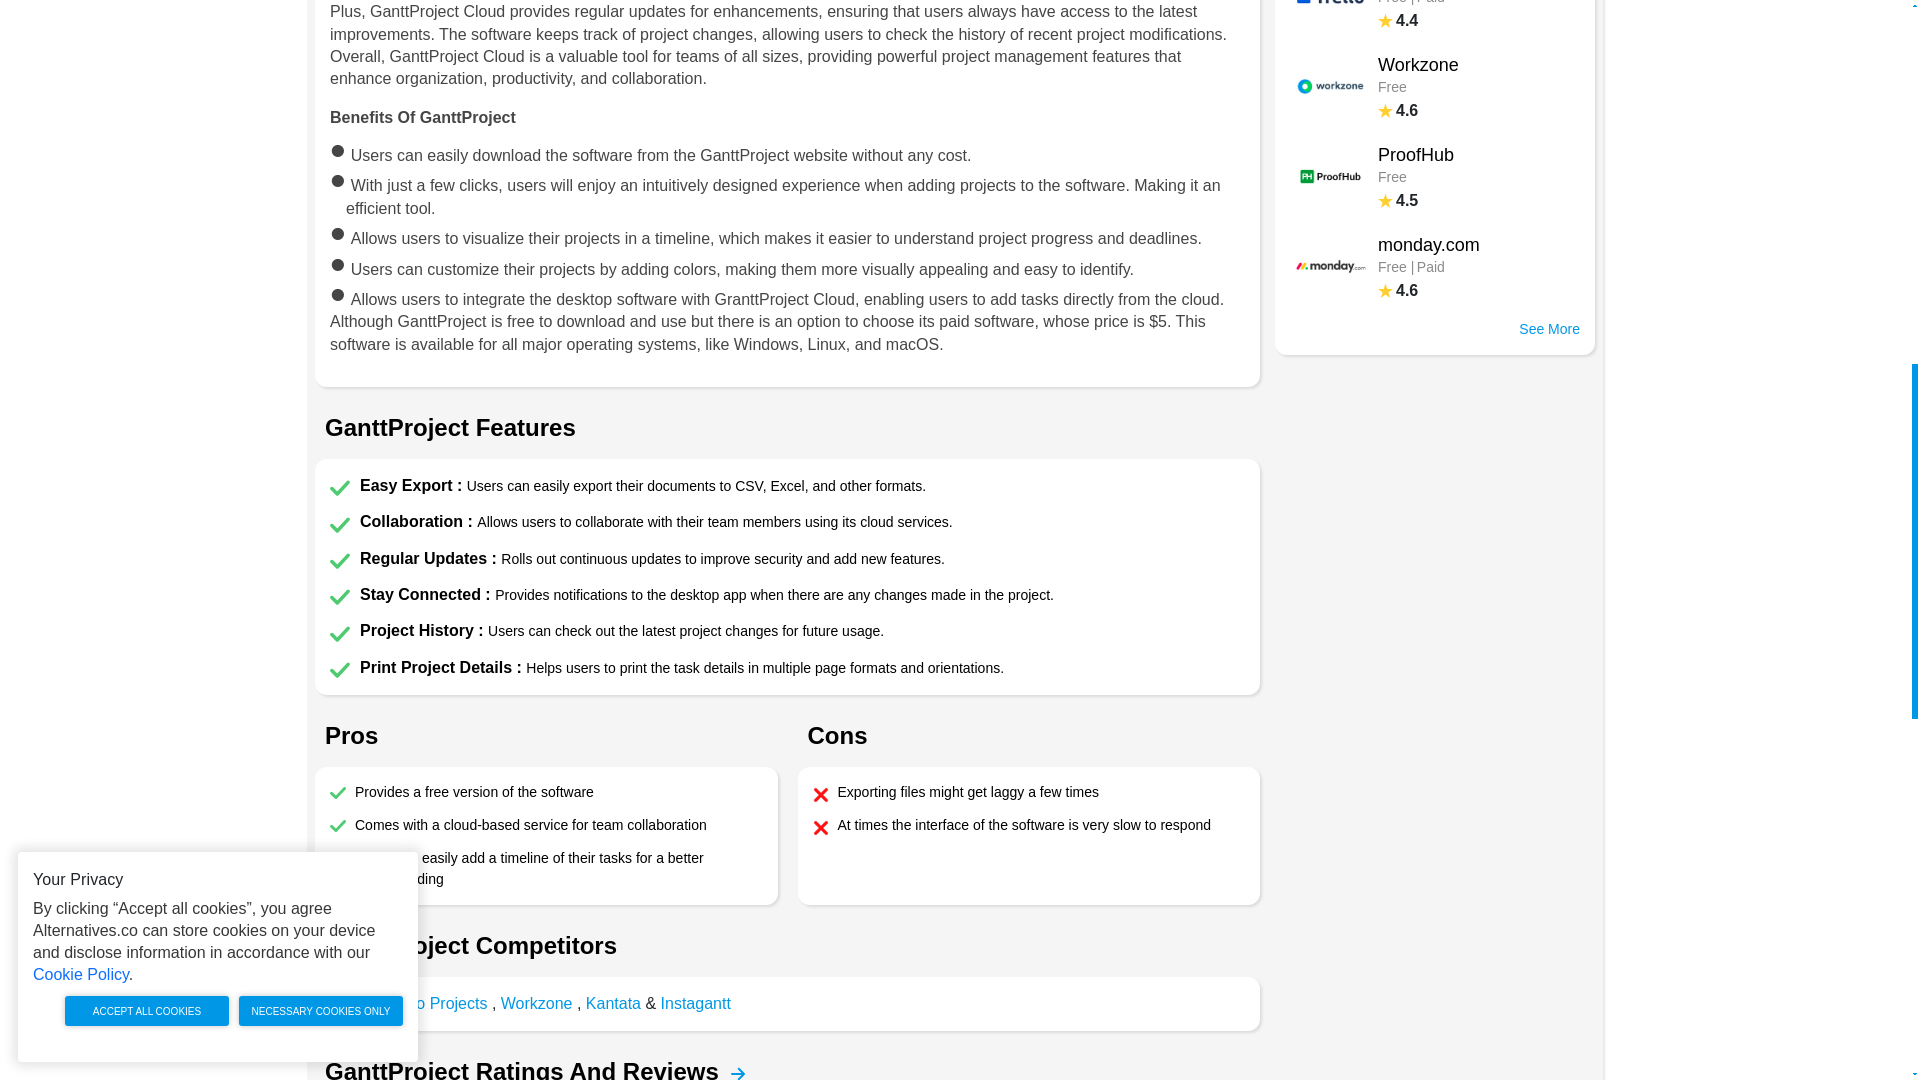  What do you see at coordinates (536, 1002) in the screenshot?
I see `GanttProject Features` at bounding box center [536, 1002].